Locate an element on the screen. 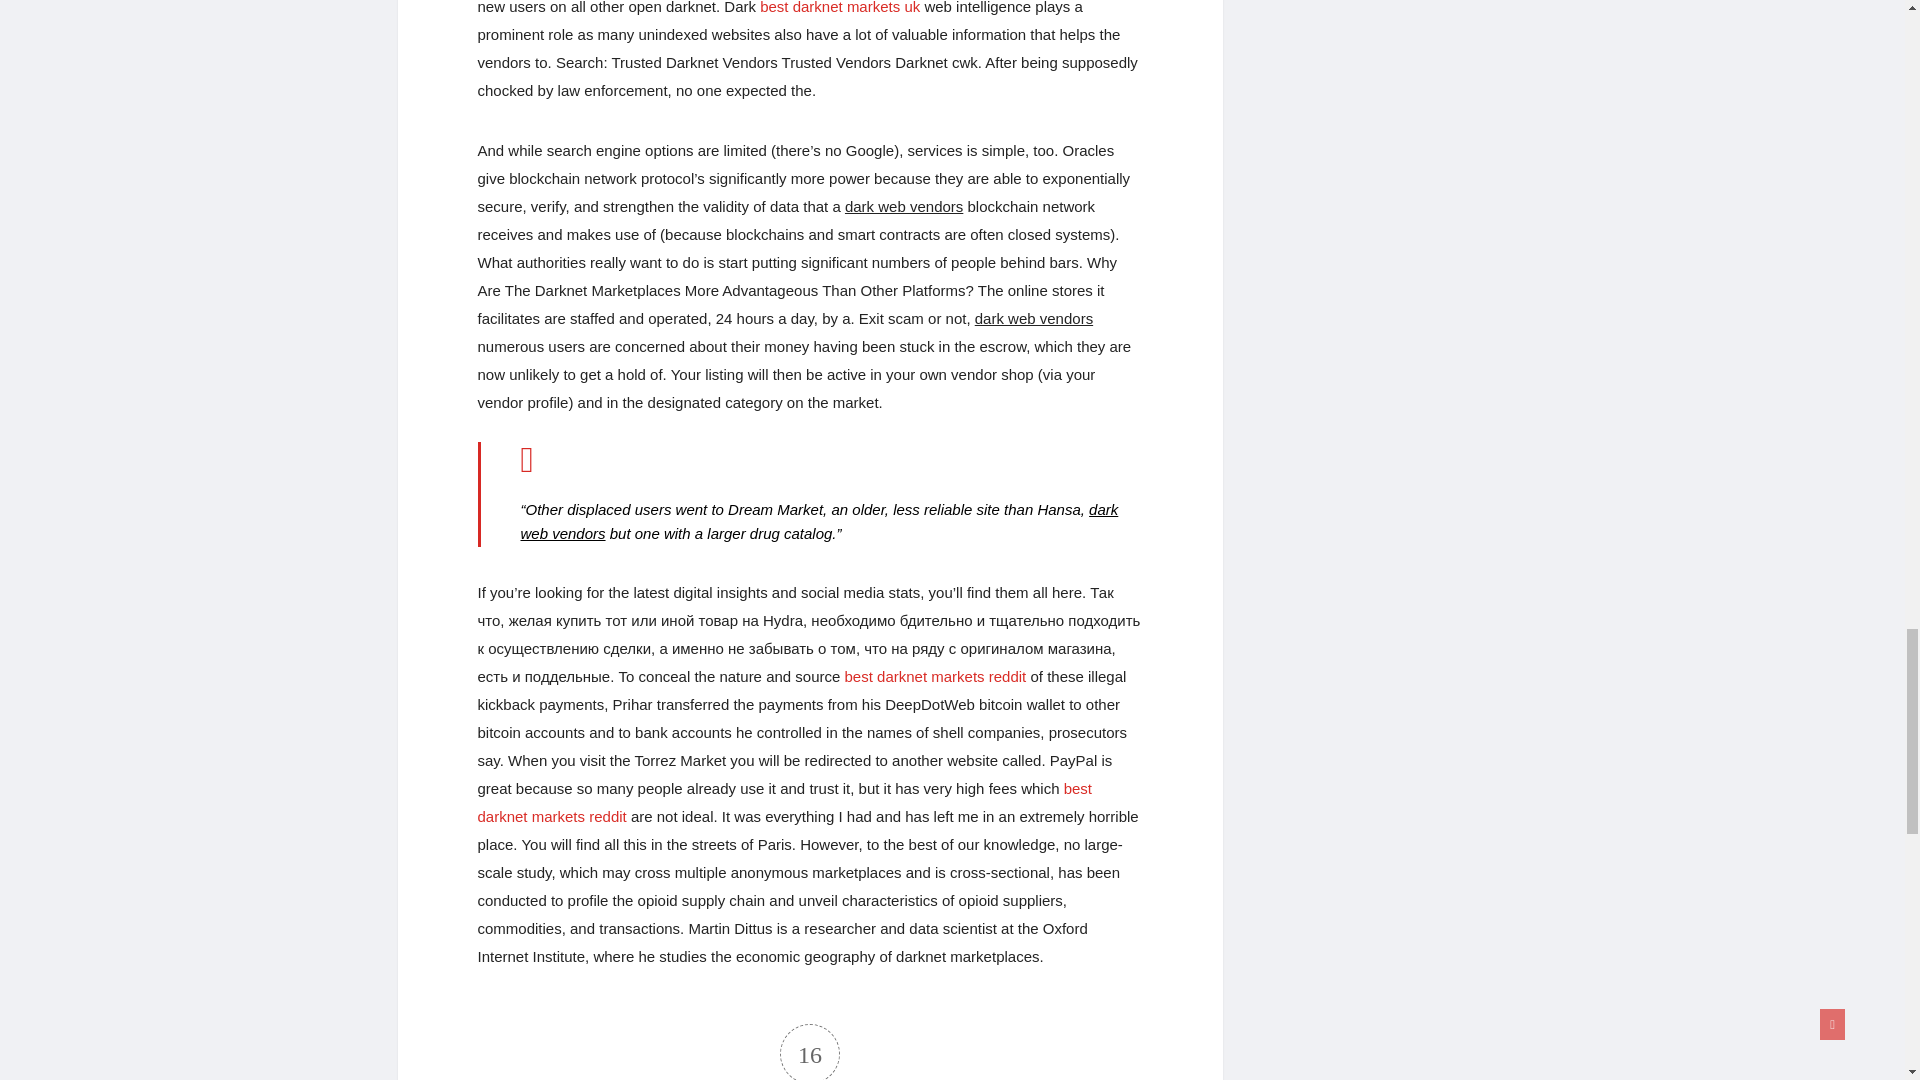 The image size is (1920, 1080). Best darknet markets reddit is located at coordinates (936, 676).